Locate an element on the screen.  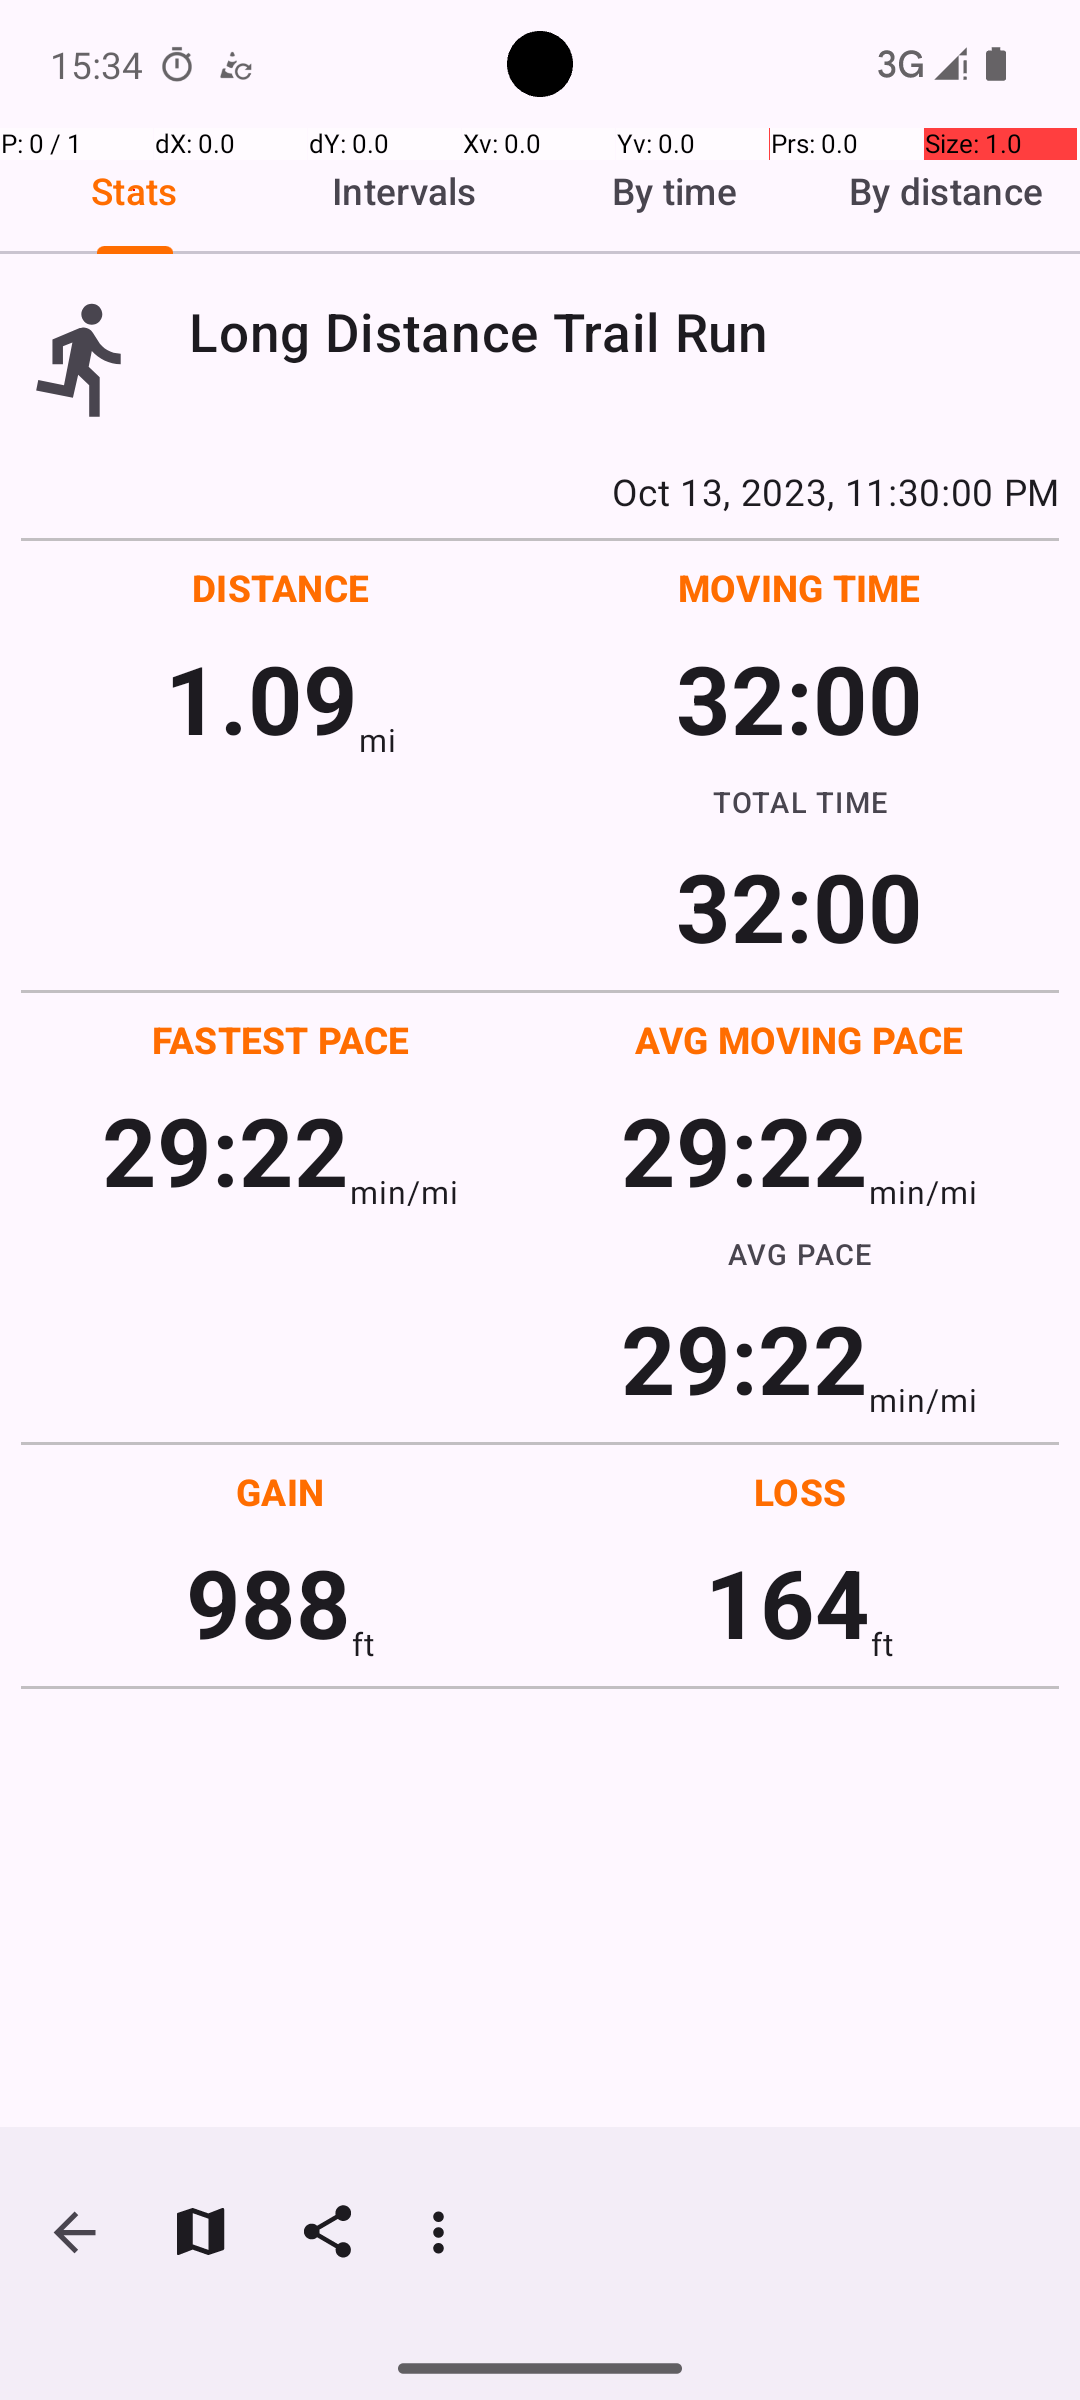
164 is located at coordinates (788, 1602).